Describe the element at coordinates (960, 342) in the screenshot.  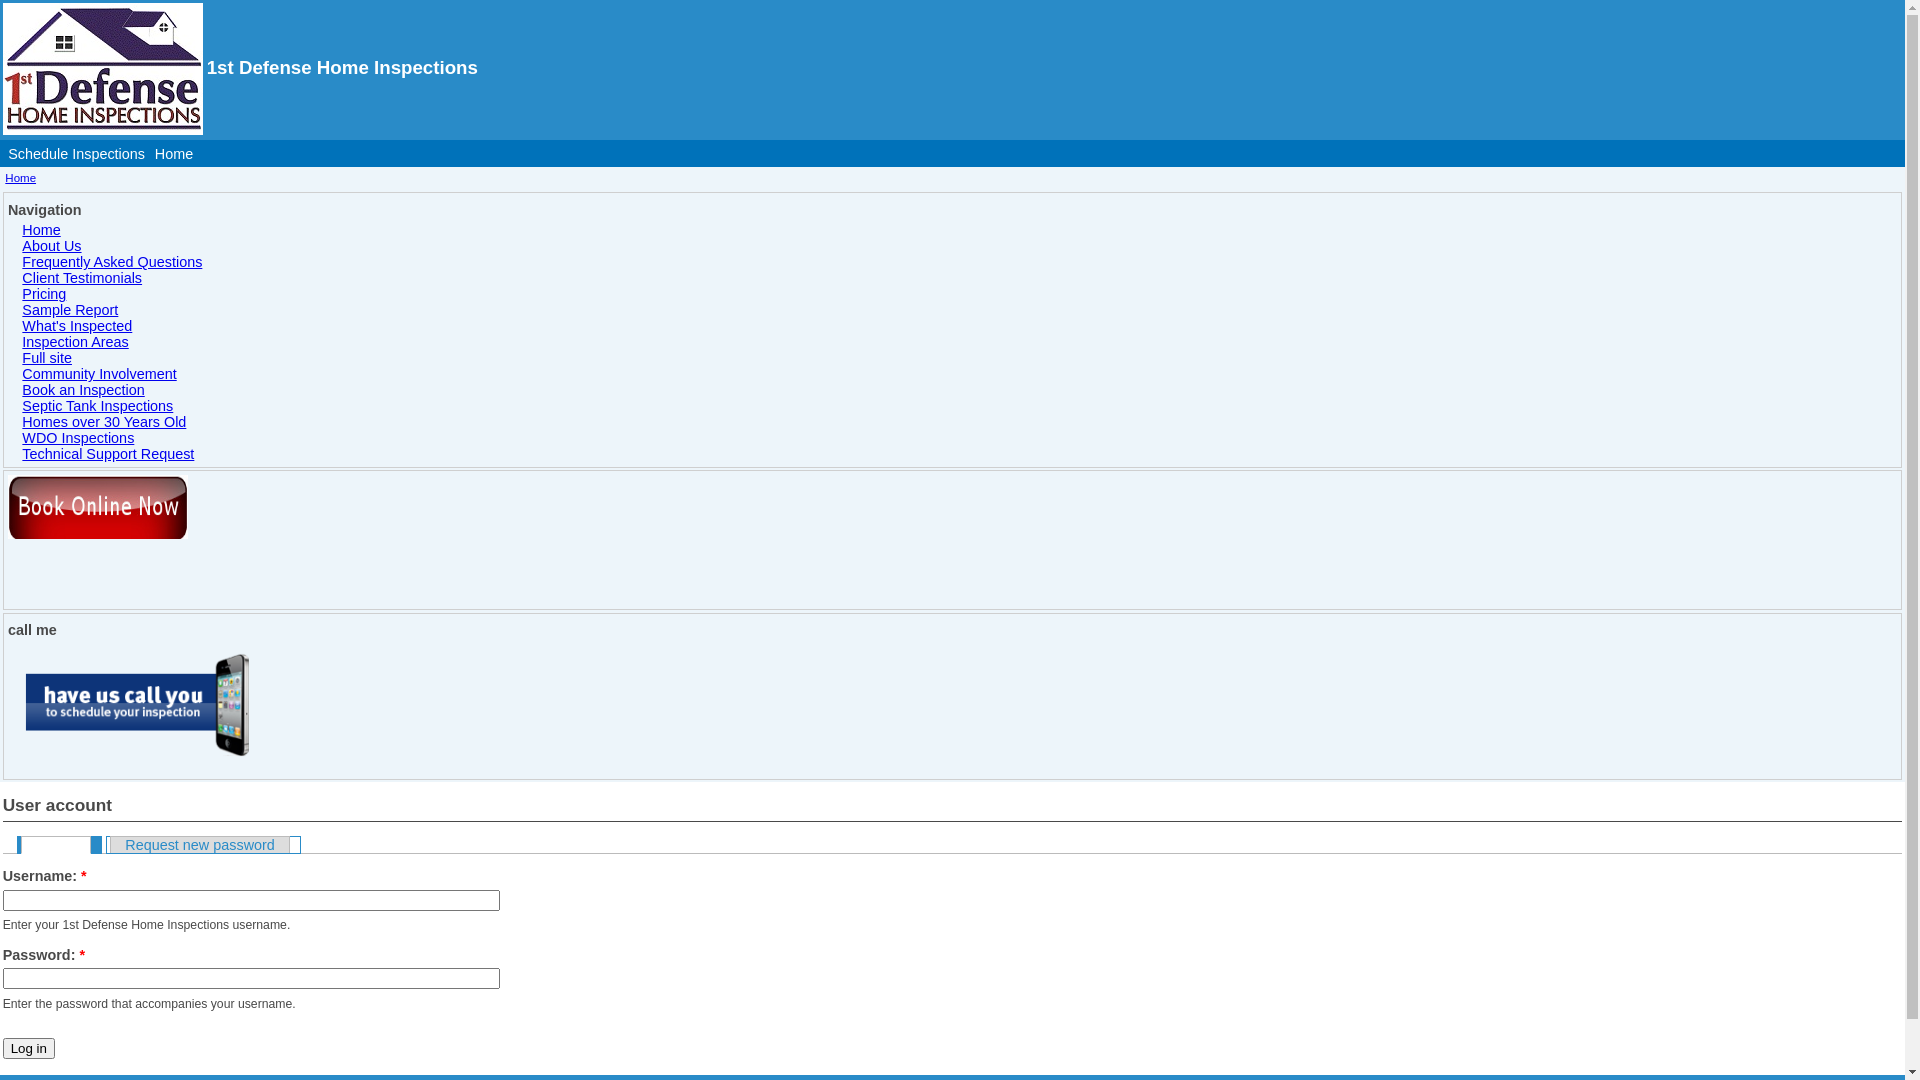
I see `Inspection Areas` at that location.